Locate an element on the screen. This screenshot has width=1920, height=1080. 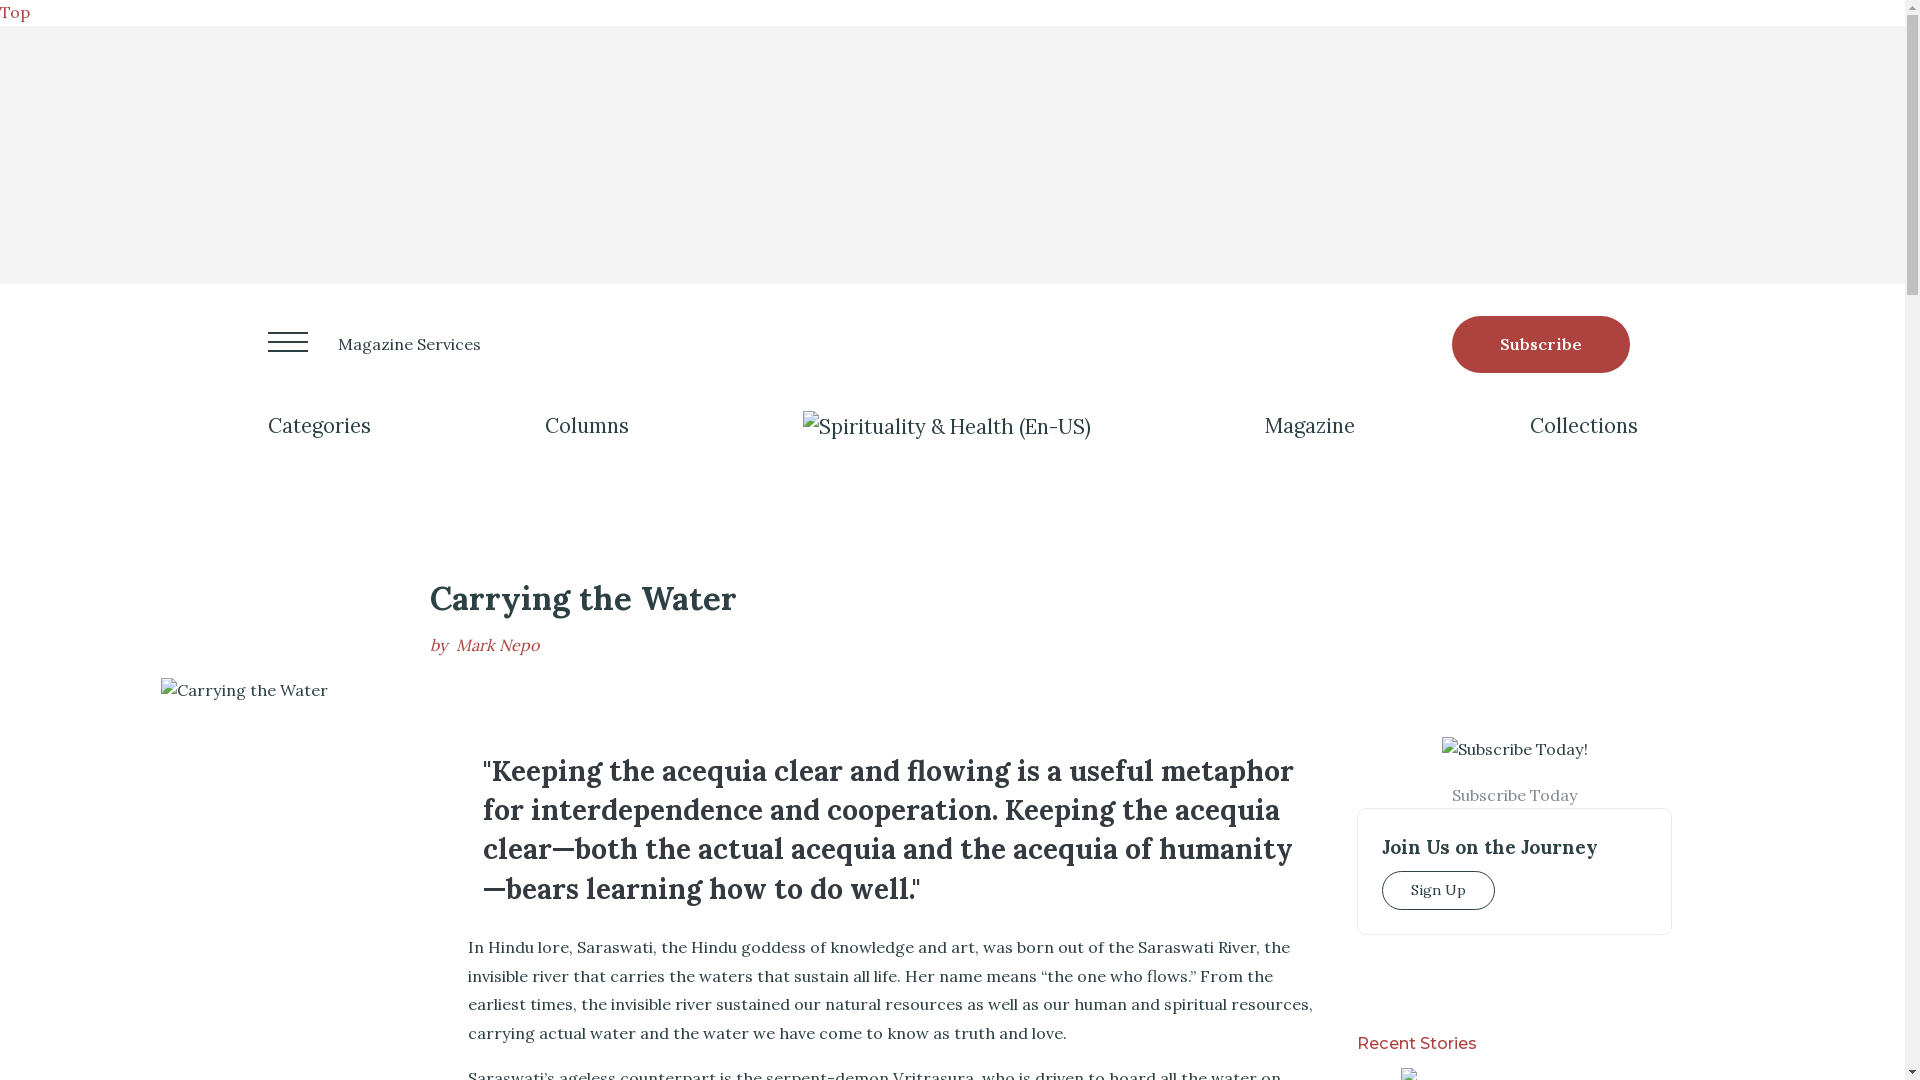
Subscribe is located at coordinates (1540, 344).